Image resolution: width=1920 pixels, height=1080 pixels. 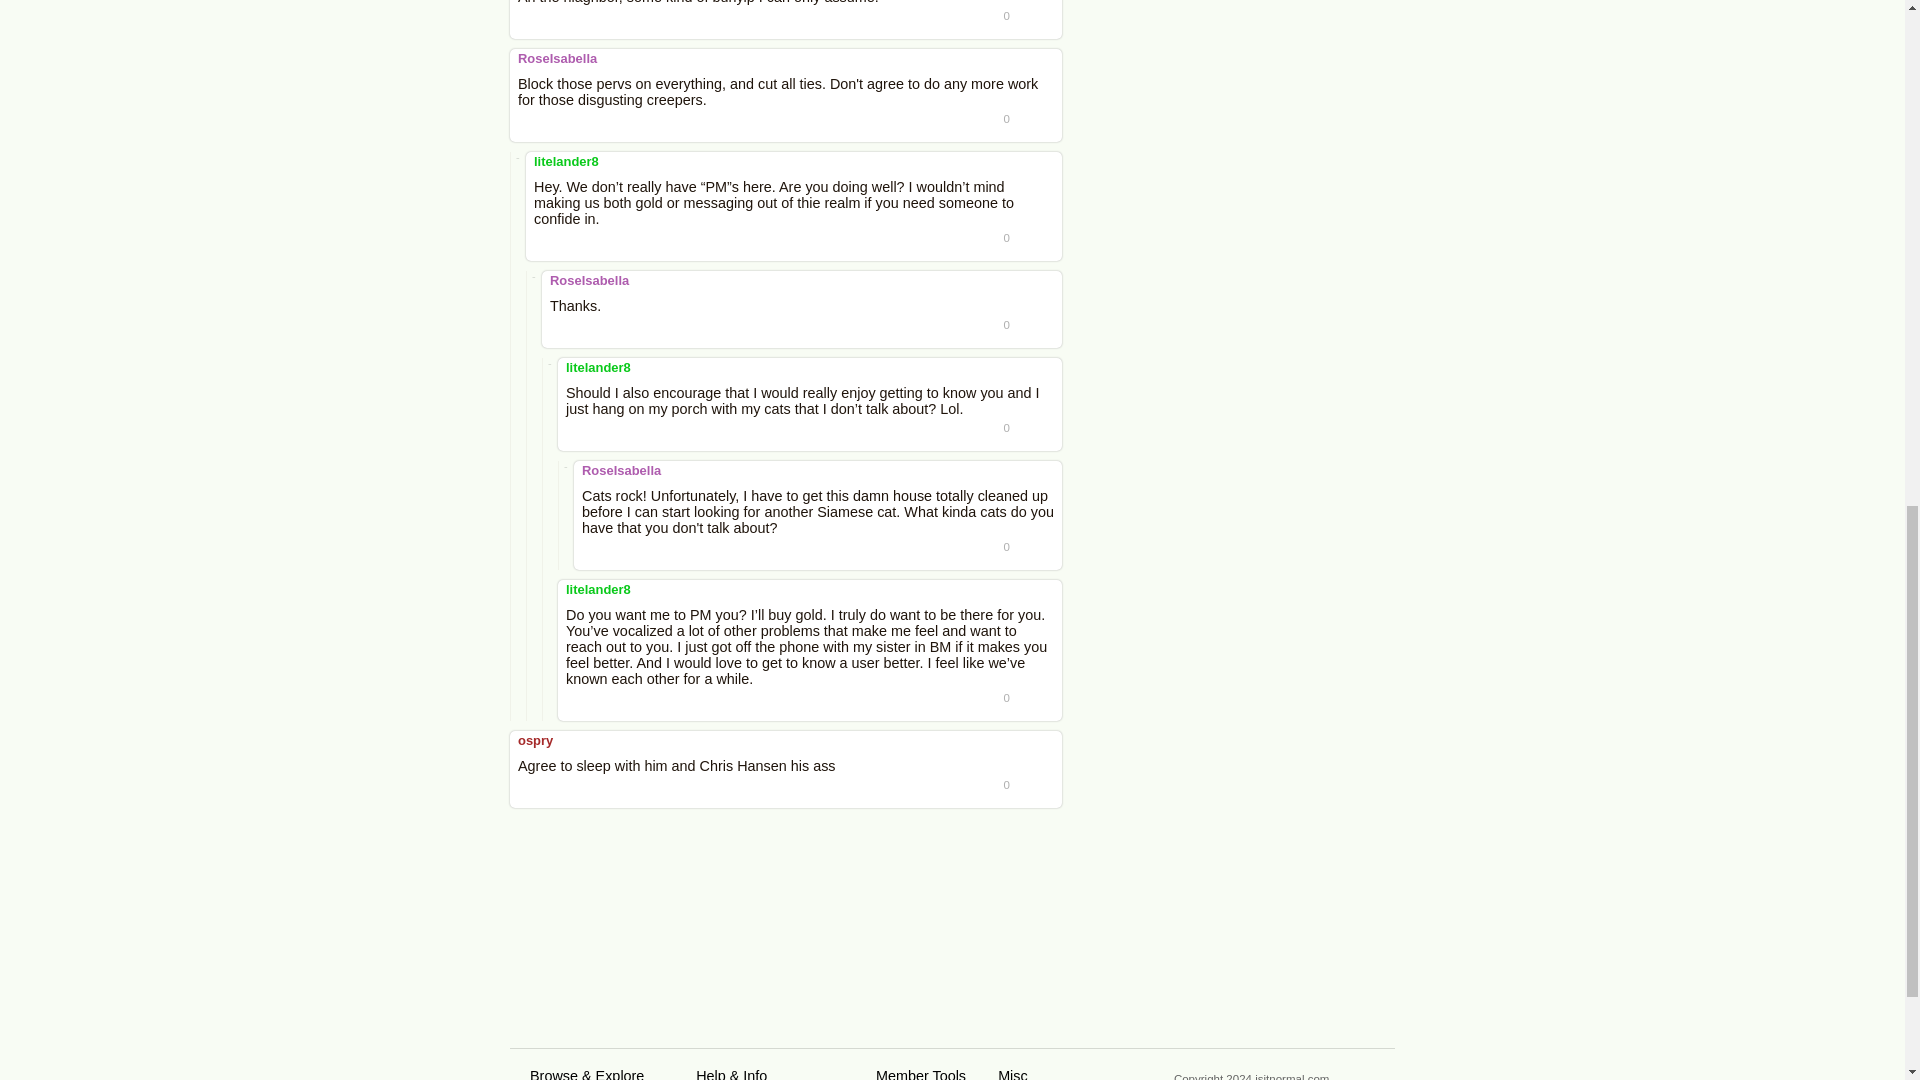 I want to click on Joined 5 years ago, so click(x=566, y=161).